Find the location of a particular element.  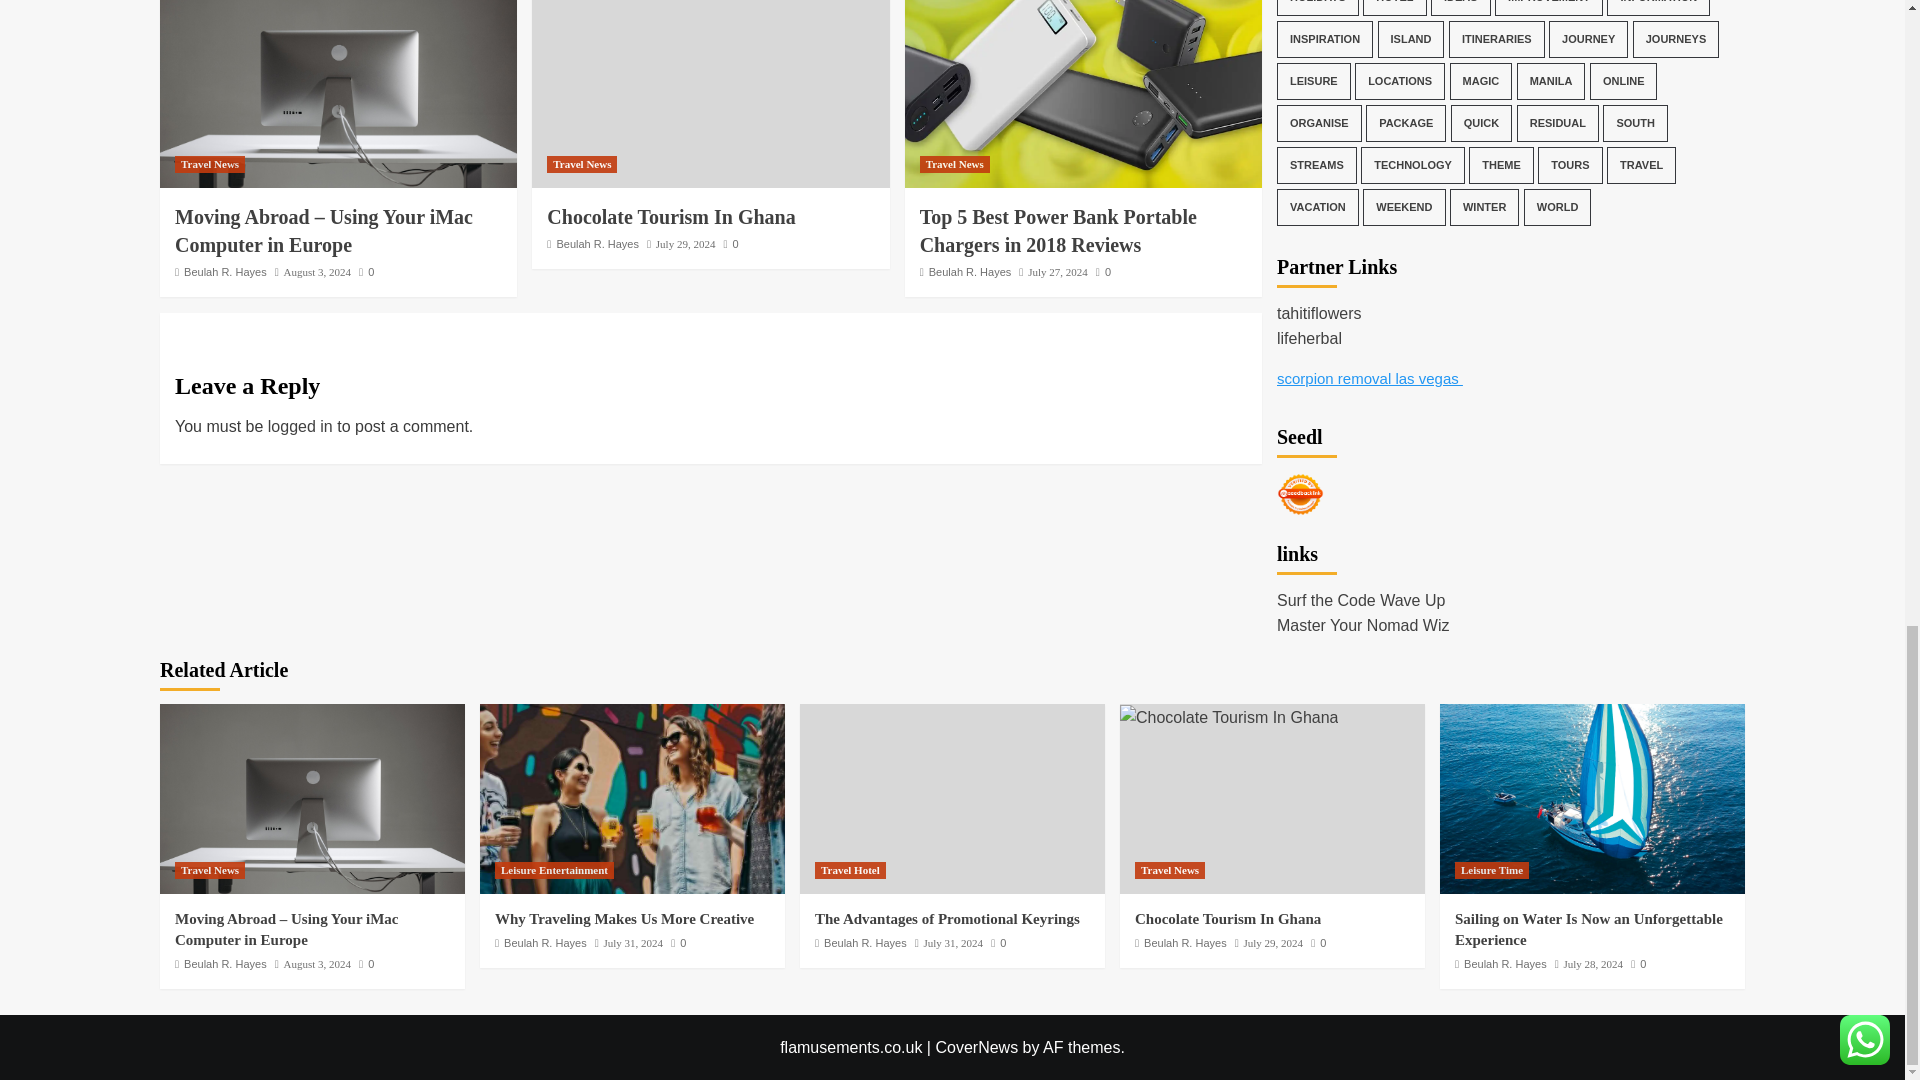

Beulah R. Hayes is located at coordinates (598, 243).